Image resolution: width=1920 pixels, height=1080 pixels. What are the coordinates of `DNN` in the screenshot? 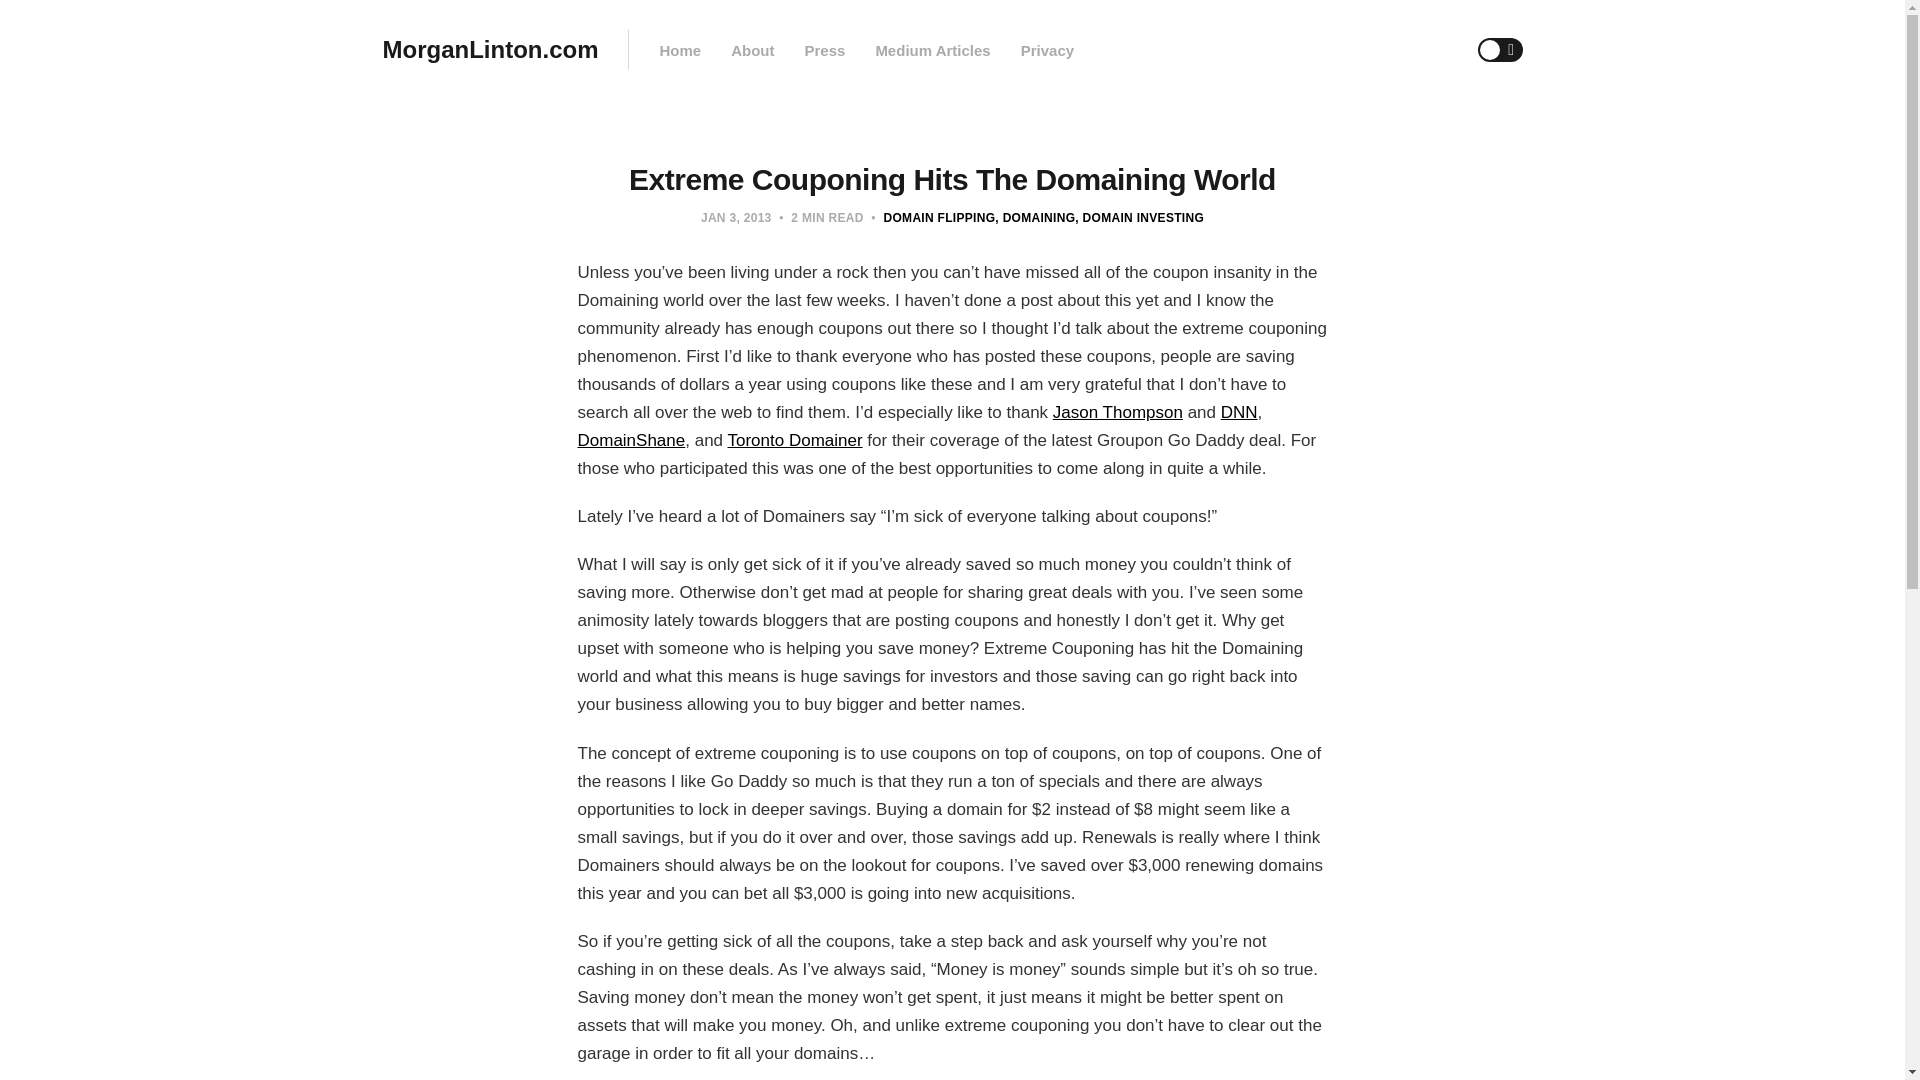 It's located at (1239, 412).